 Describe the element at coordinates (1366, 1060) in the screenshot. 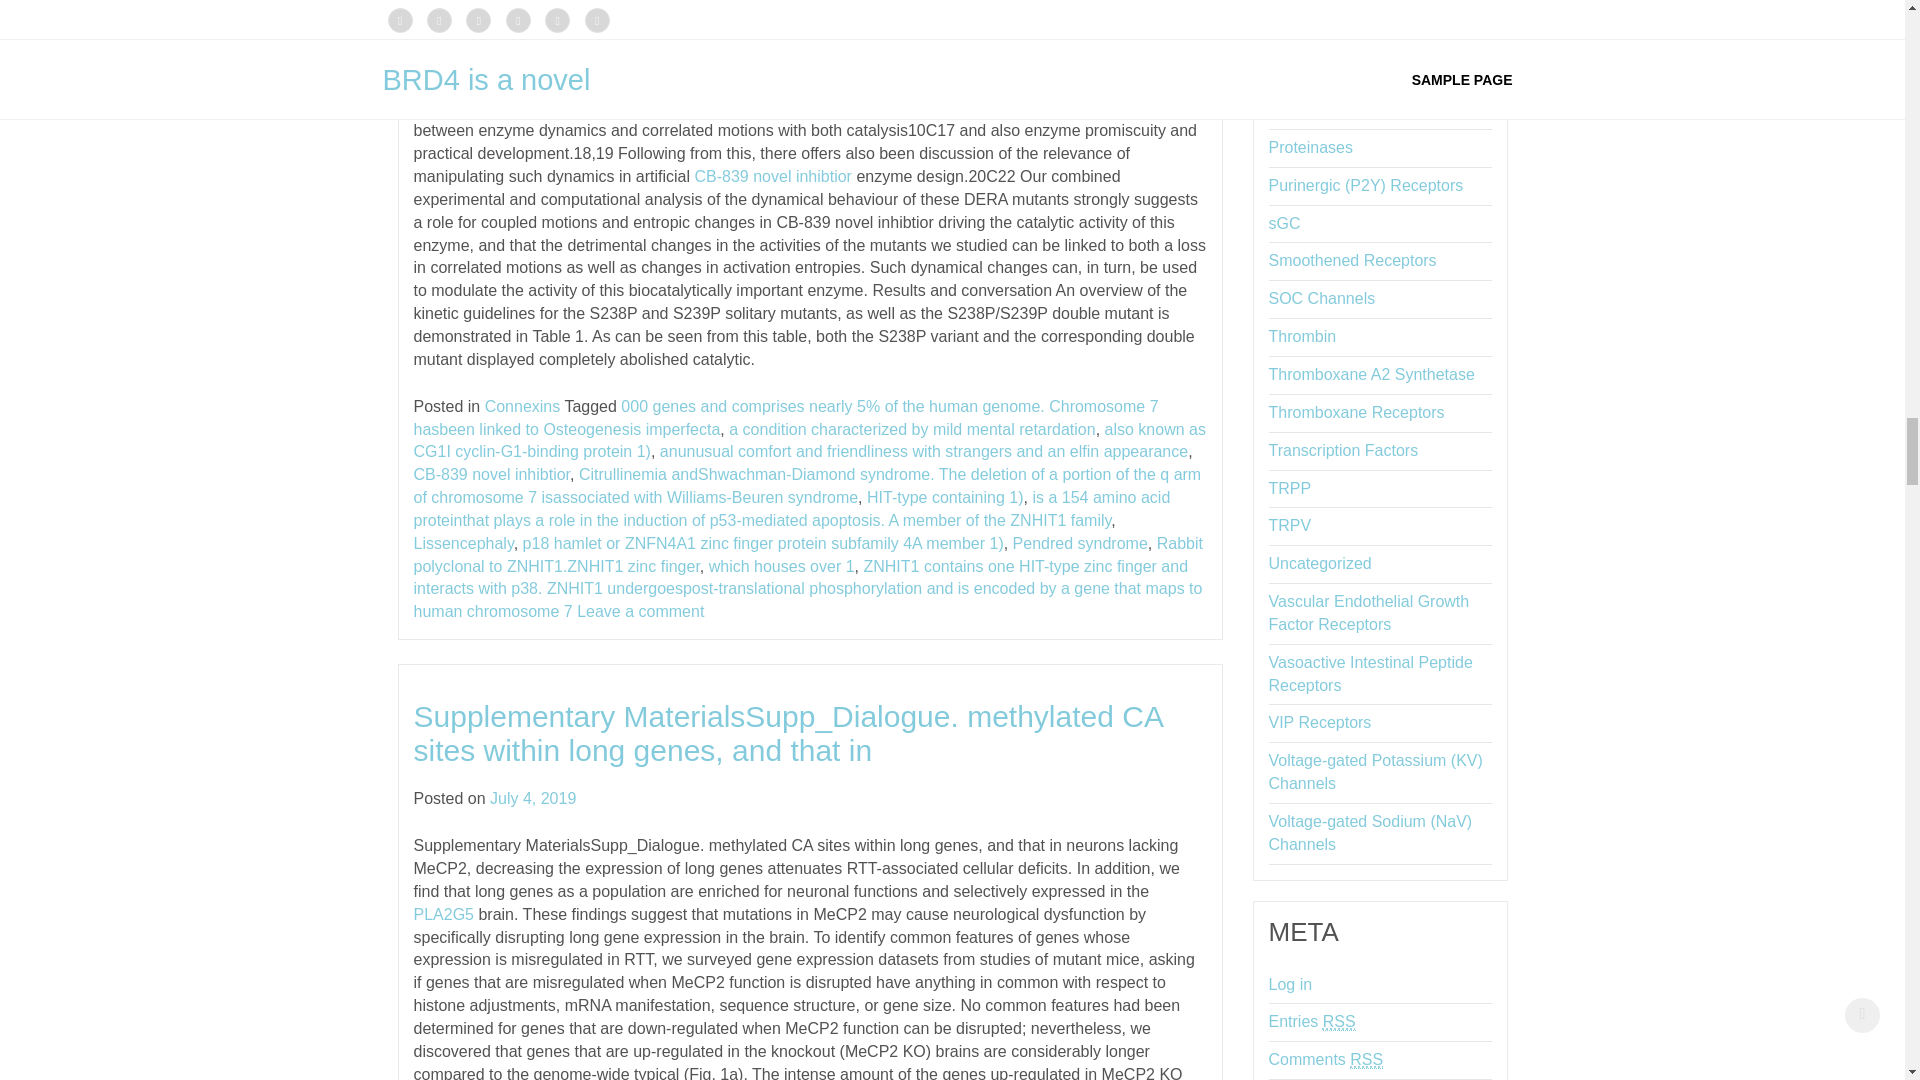

I see `Really Simple Syndication` at that location.